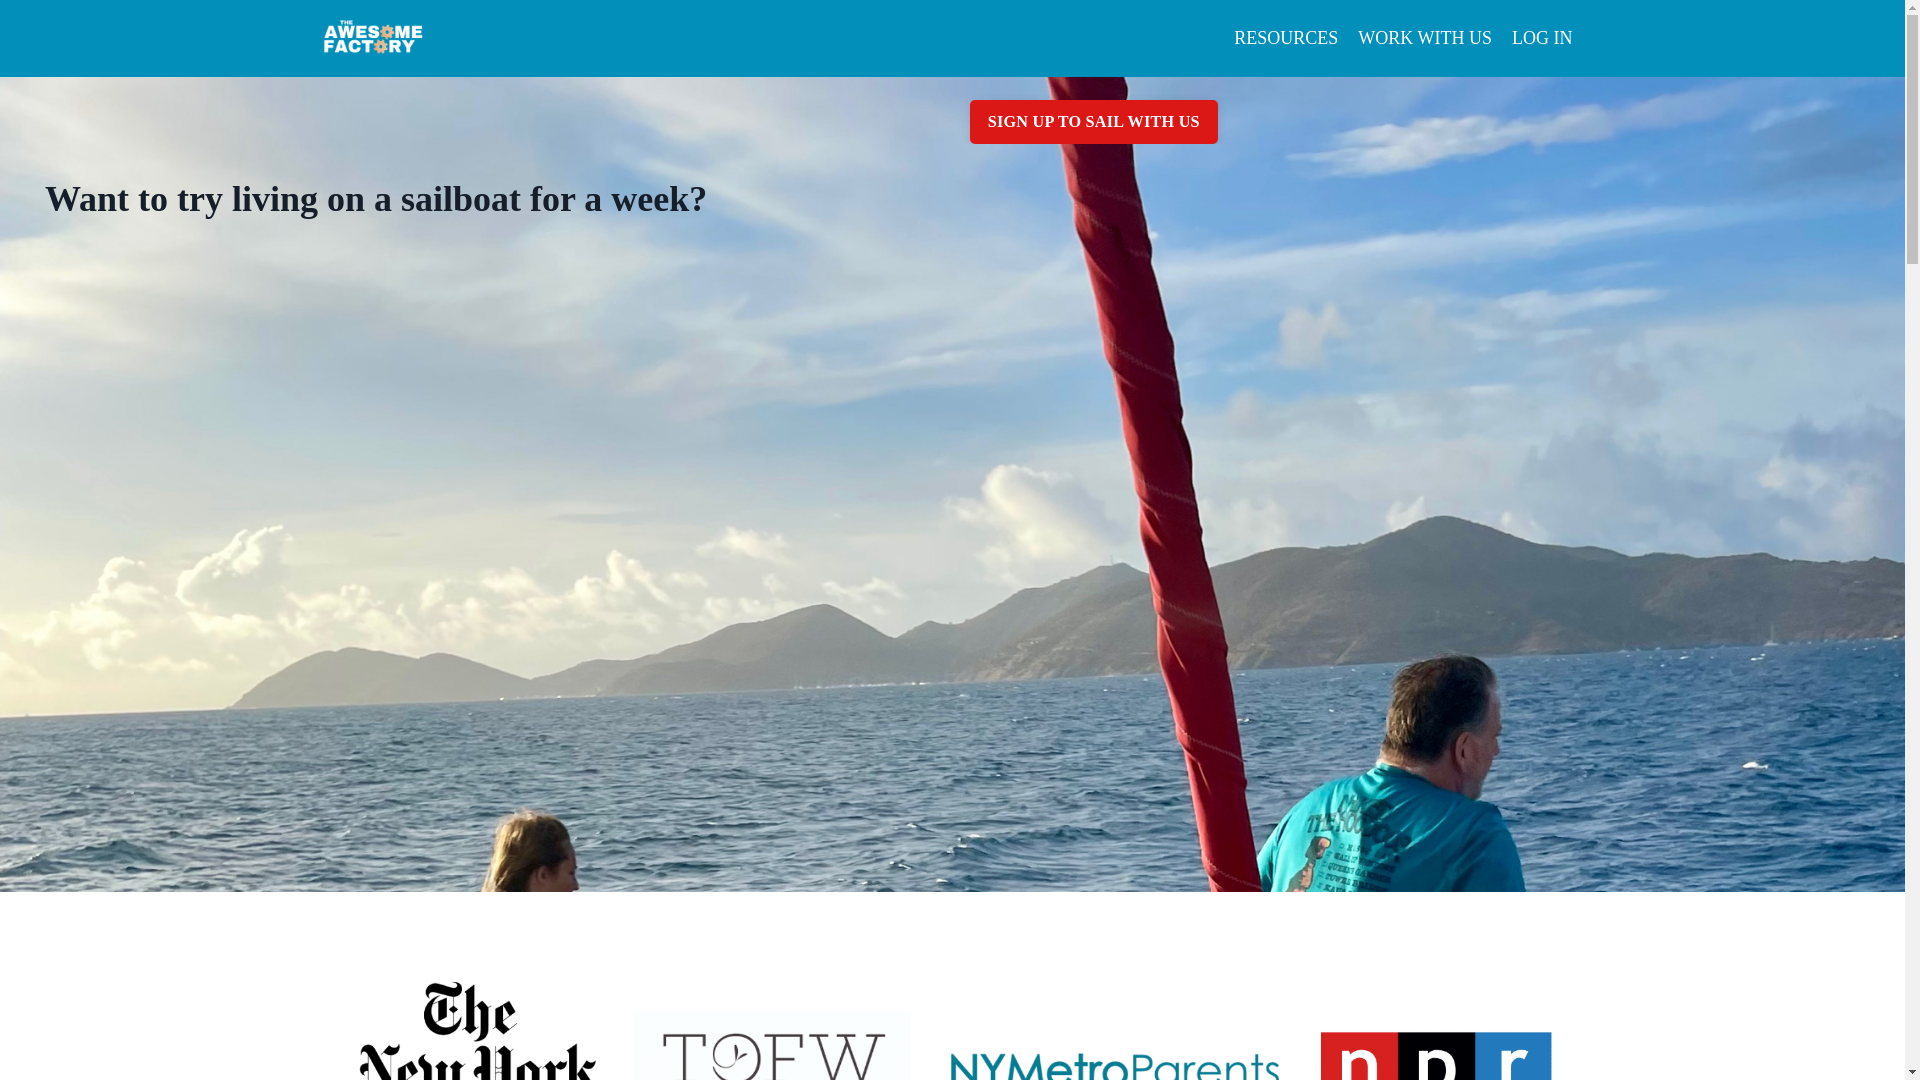  I want to click on WORK WITH US, so click(1424, 38).